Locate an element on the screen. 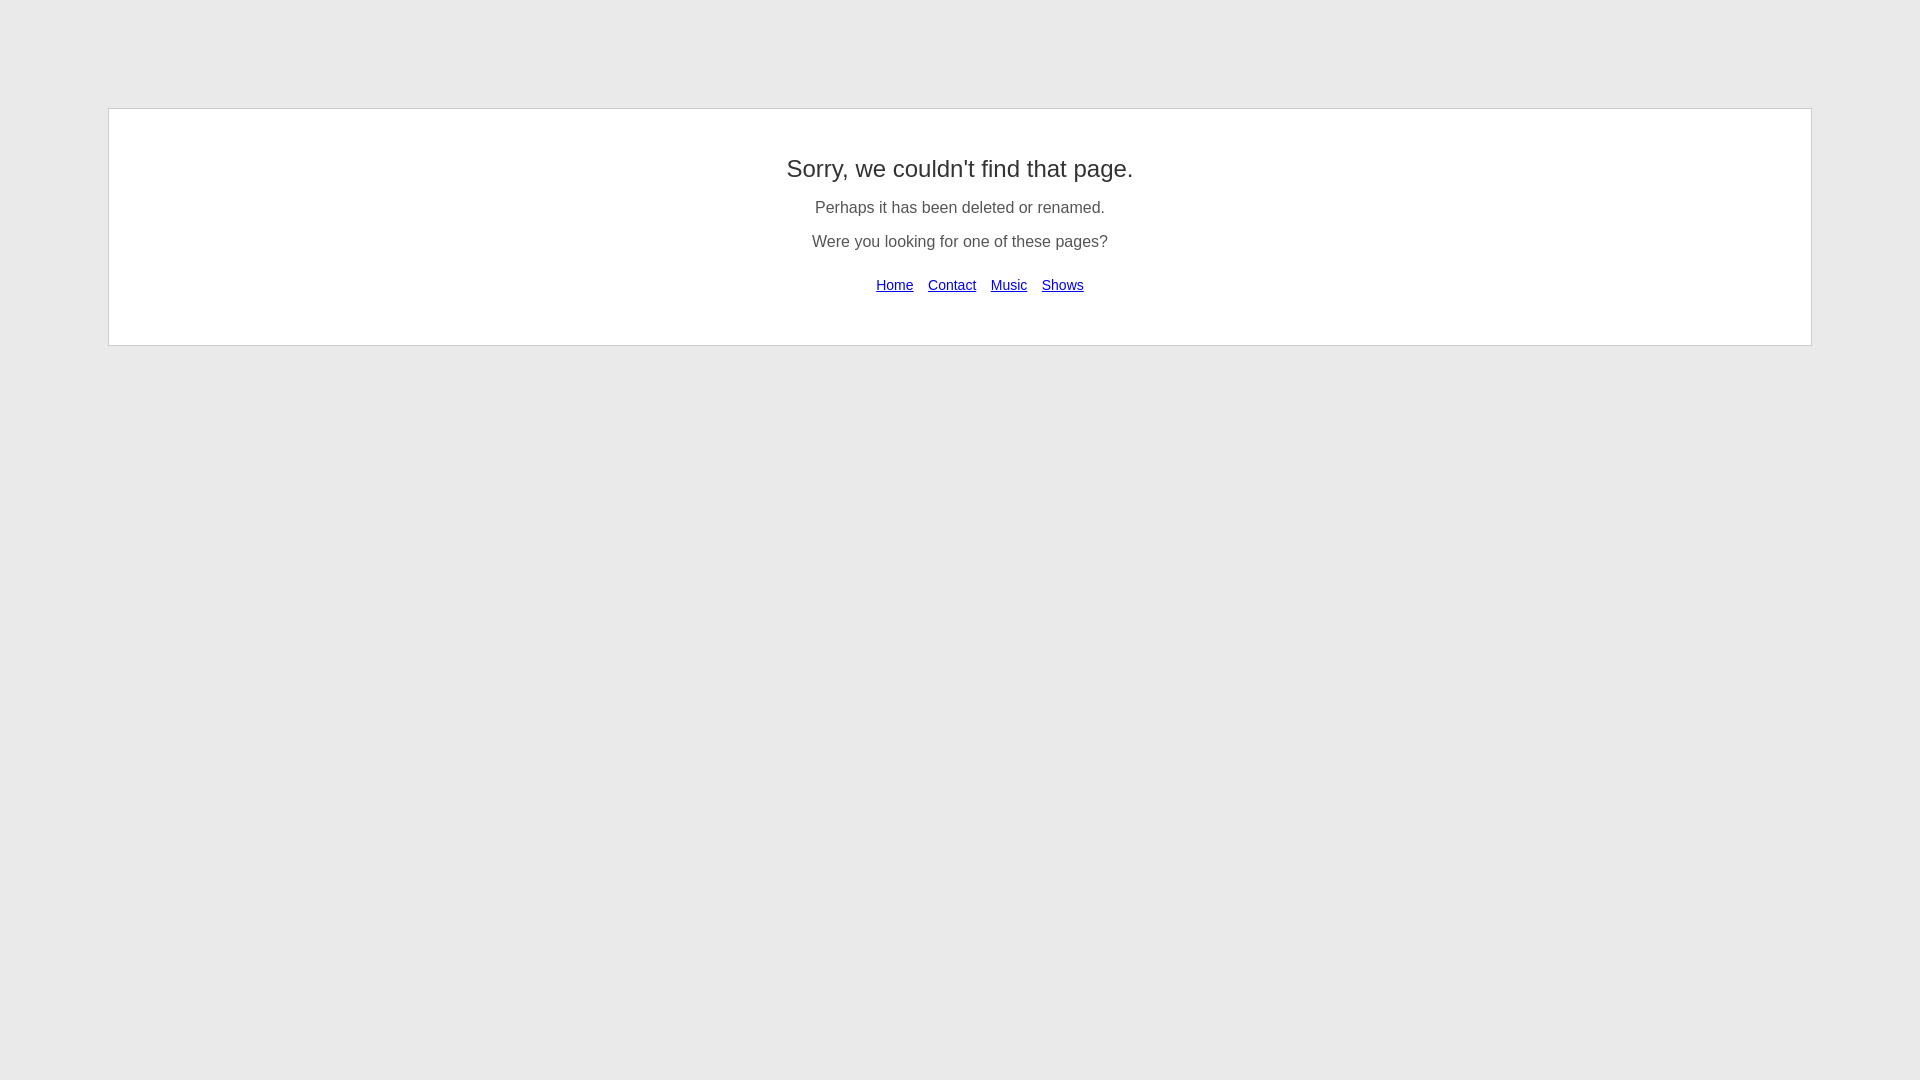 This screenshot has height=1080, width=1920. Contact is located at coordinates (952, 285).